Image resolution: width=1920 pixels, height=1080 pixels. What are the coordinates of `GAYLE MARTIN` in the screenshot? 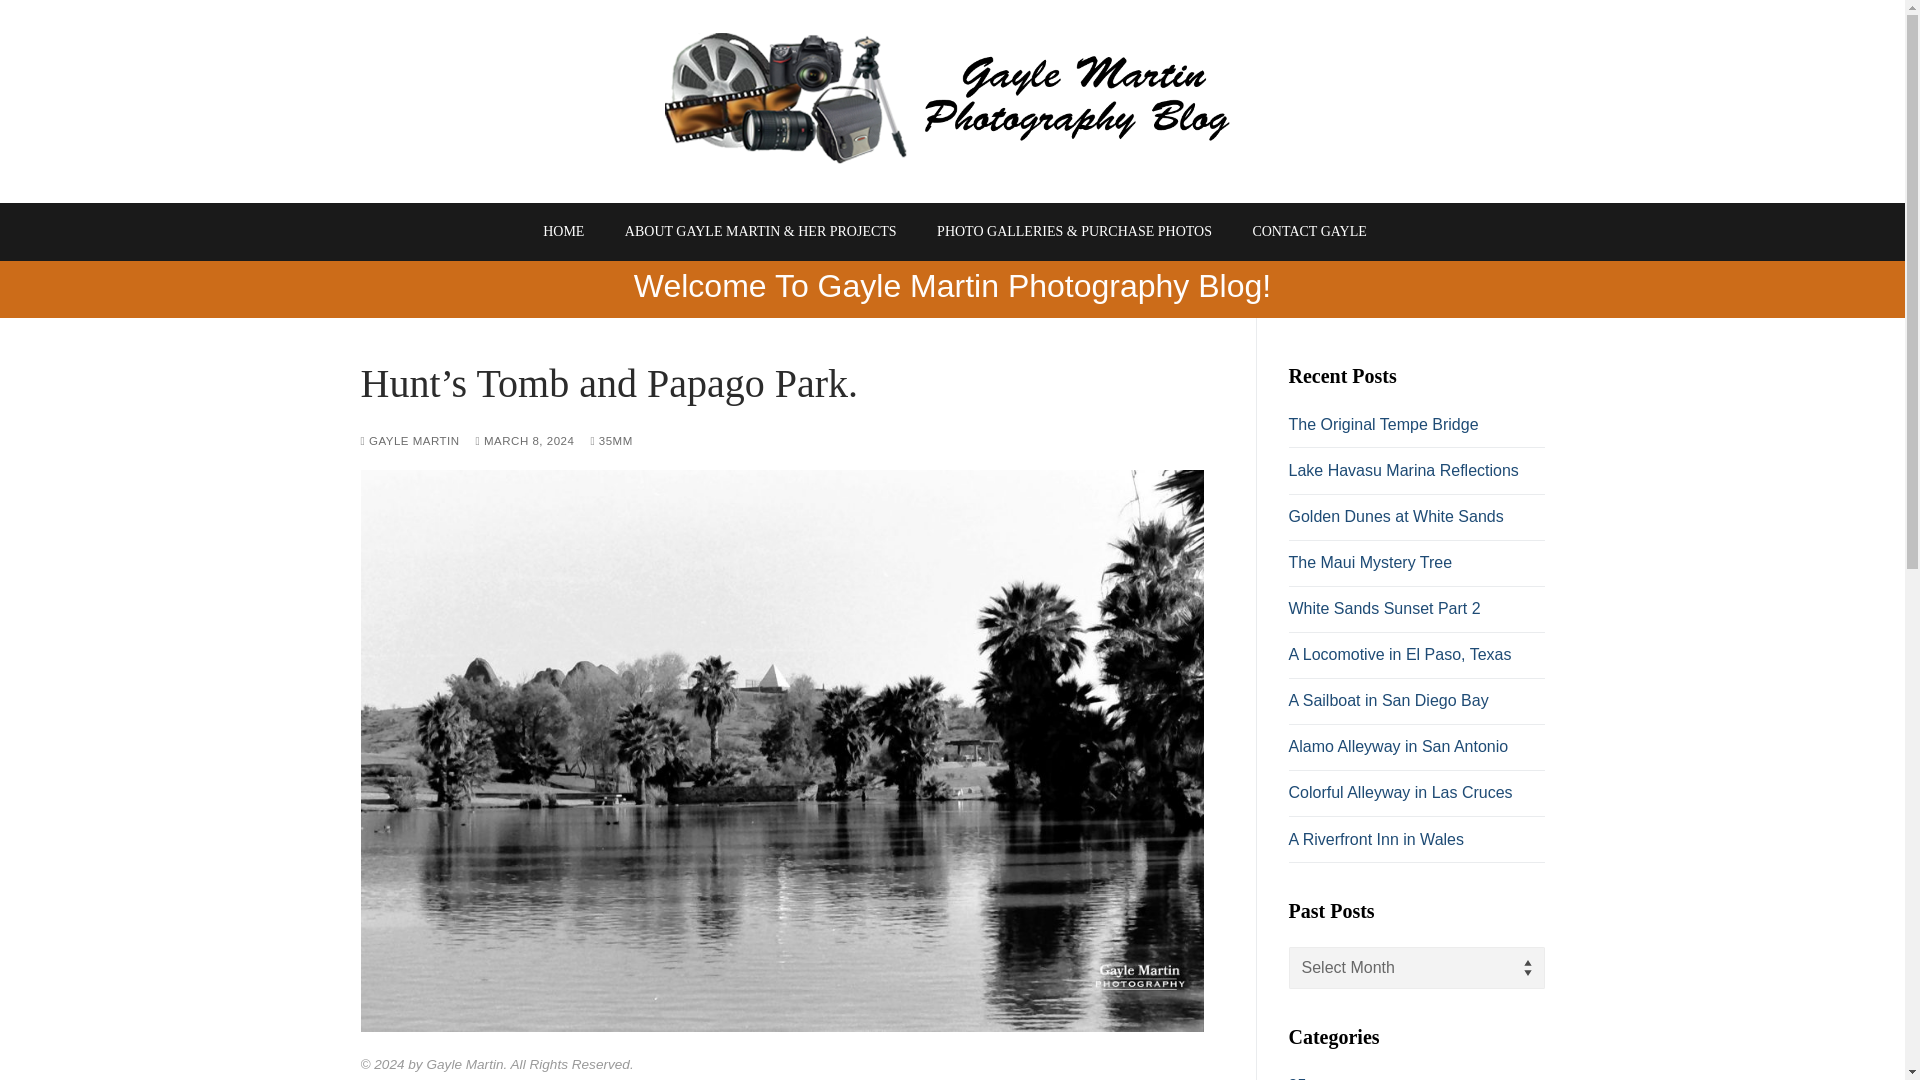 It's located at (409, 441).